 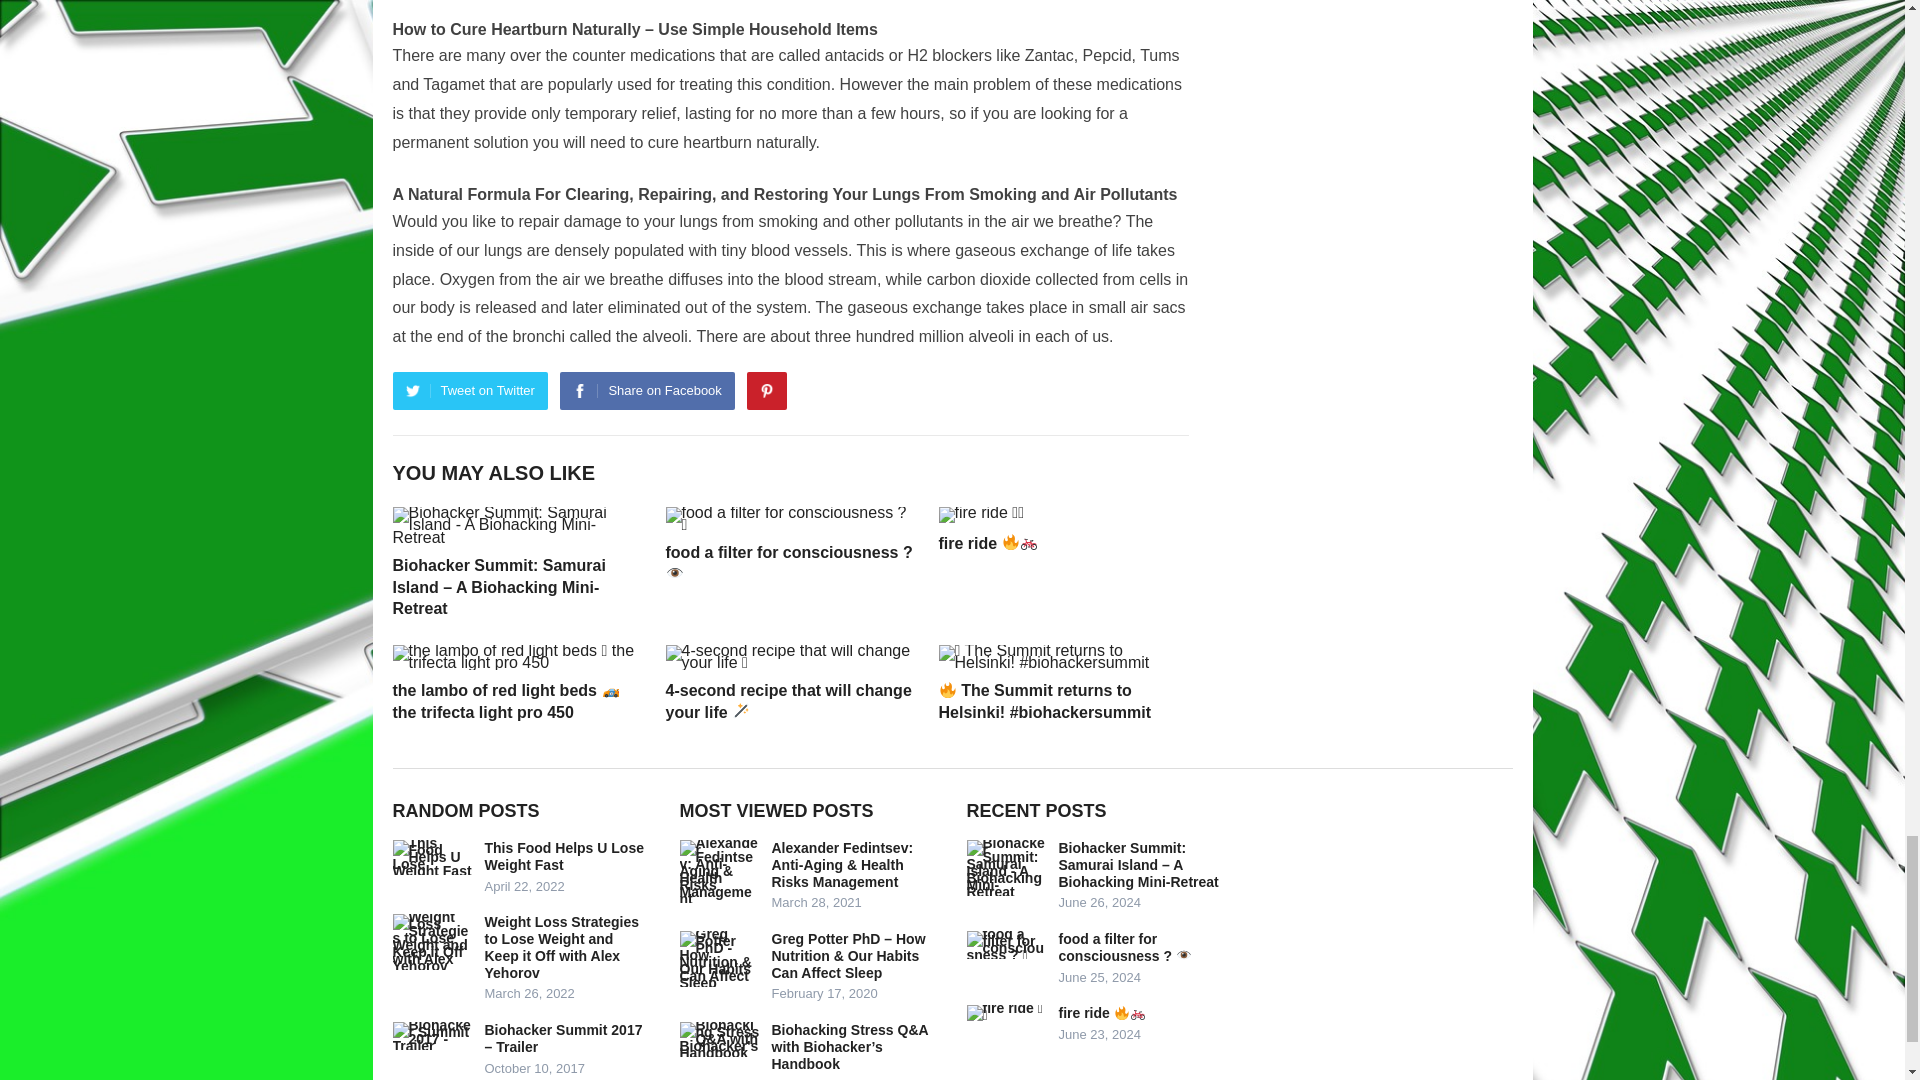 I want to click on Pinterest, so click(x=766, y=390).